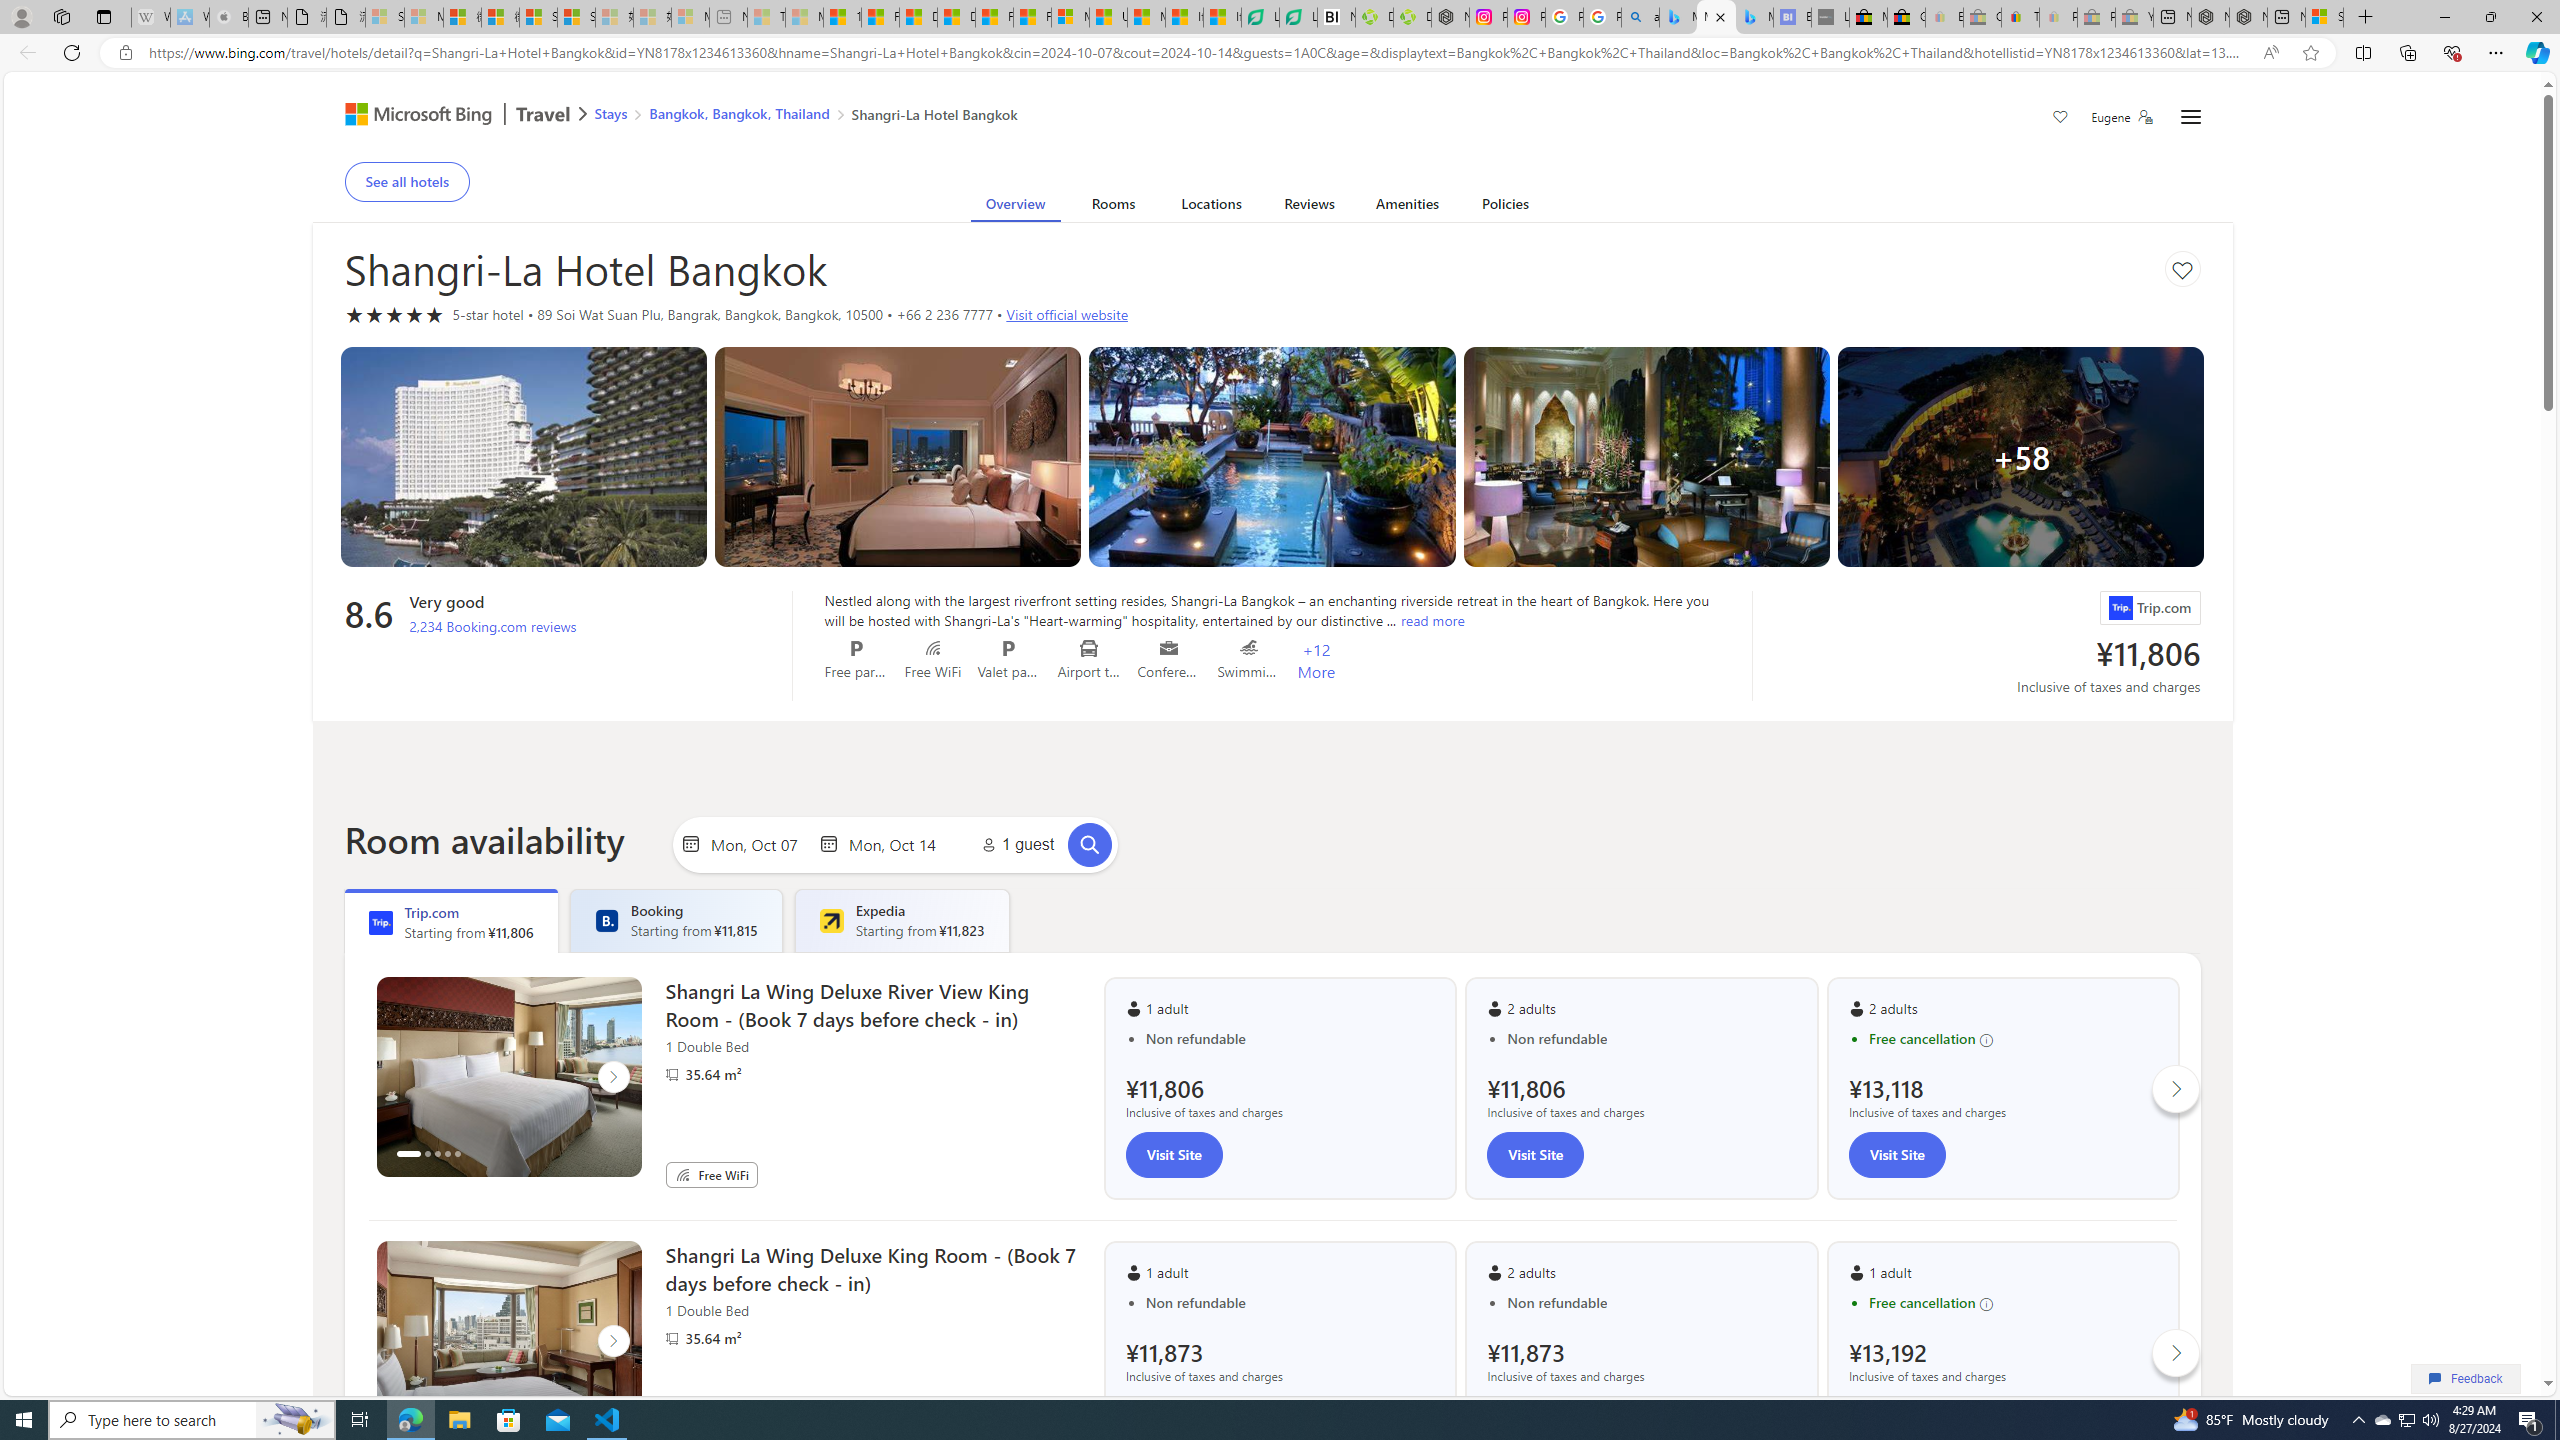 This screenshot has width=2560, height=1440. What do you see at coordinates (1505, 208) in the screenshot?
I see `Policies` at bounding box center [1505, 208].